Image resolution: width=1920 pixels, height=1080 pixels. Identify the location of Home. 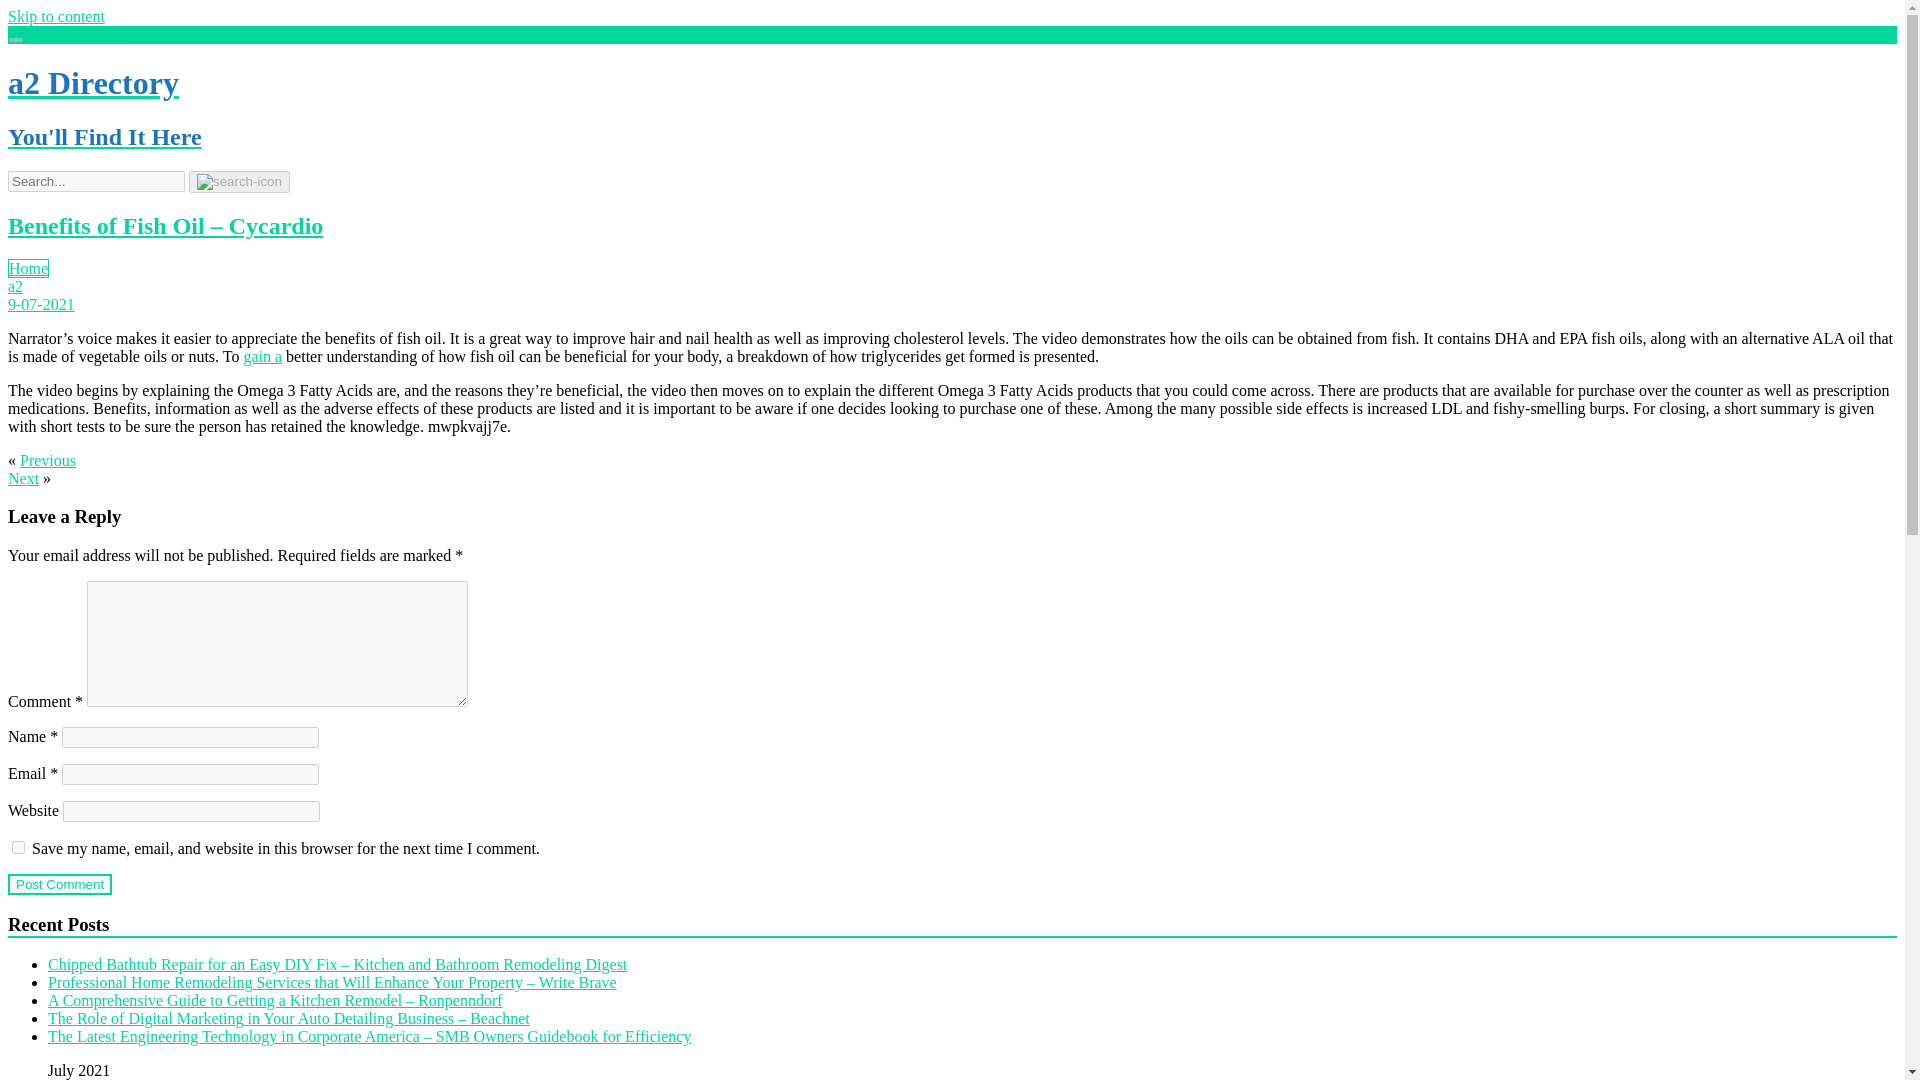
(28, 268).